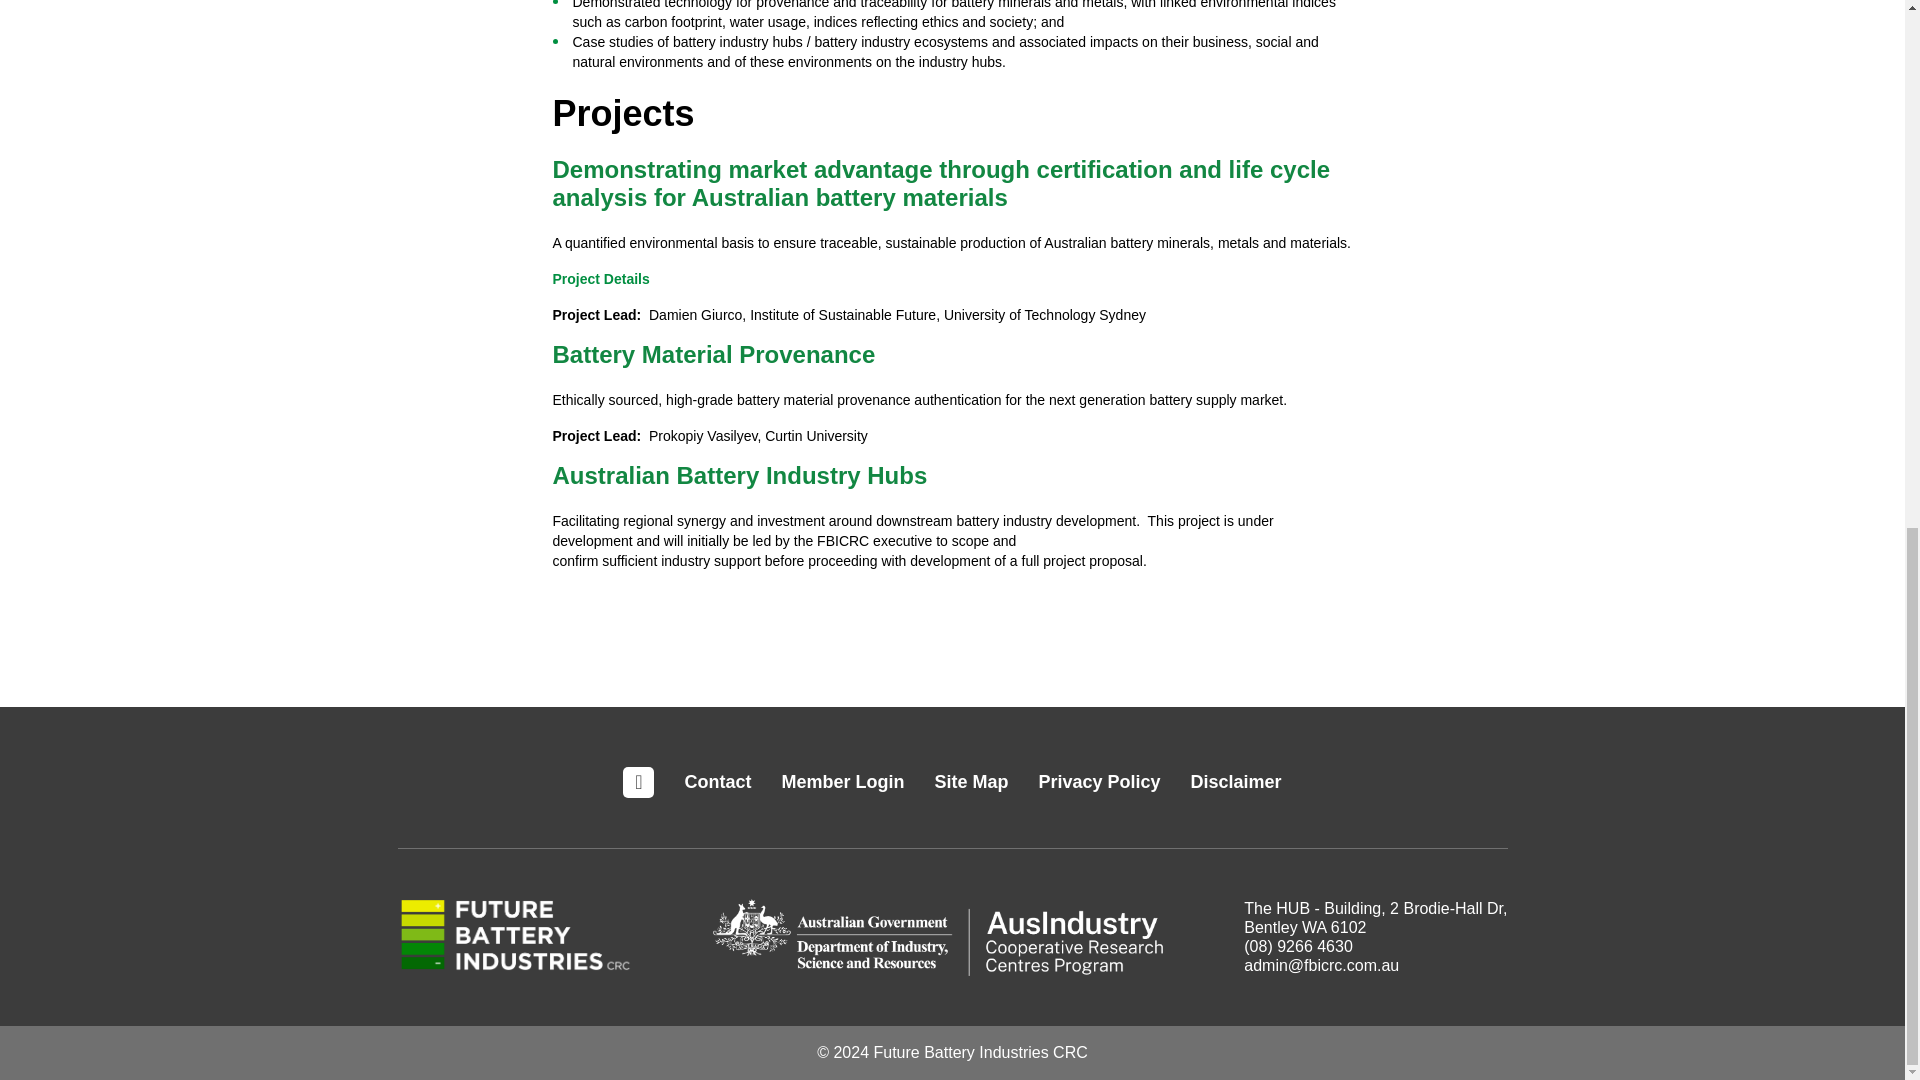 The width and height of the screenshot is (1920, 1080). I want to click on Privacy Policy, so click(1098, 782).